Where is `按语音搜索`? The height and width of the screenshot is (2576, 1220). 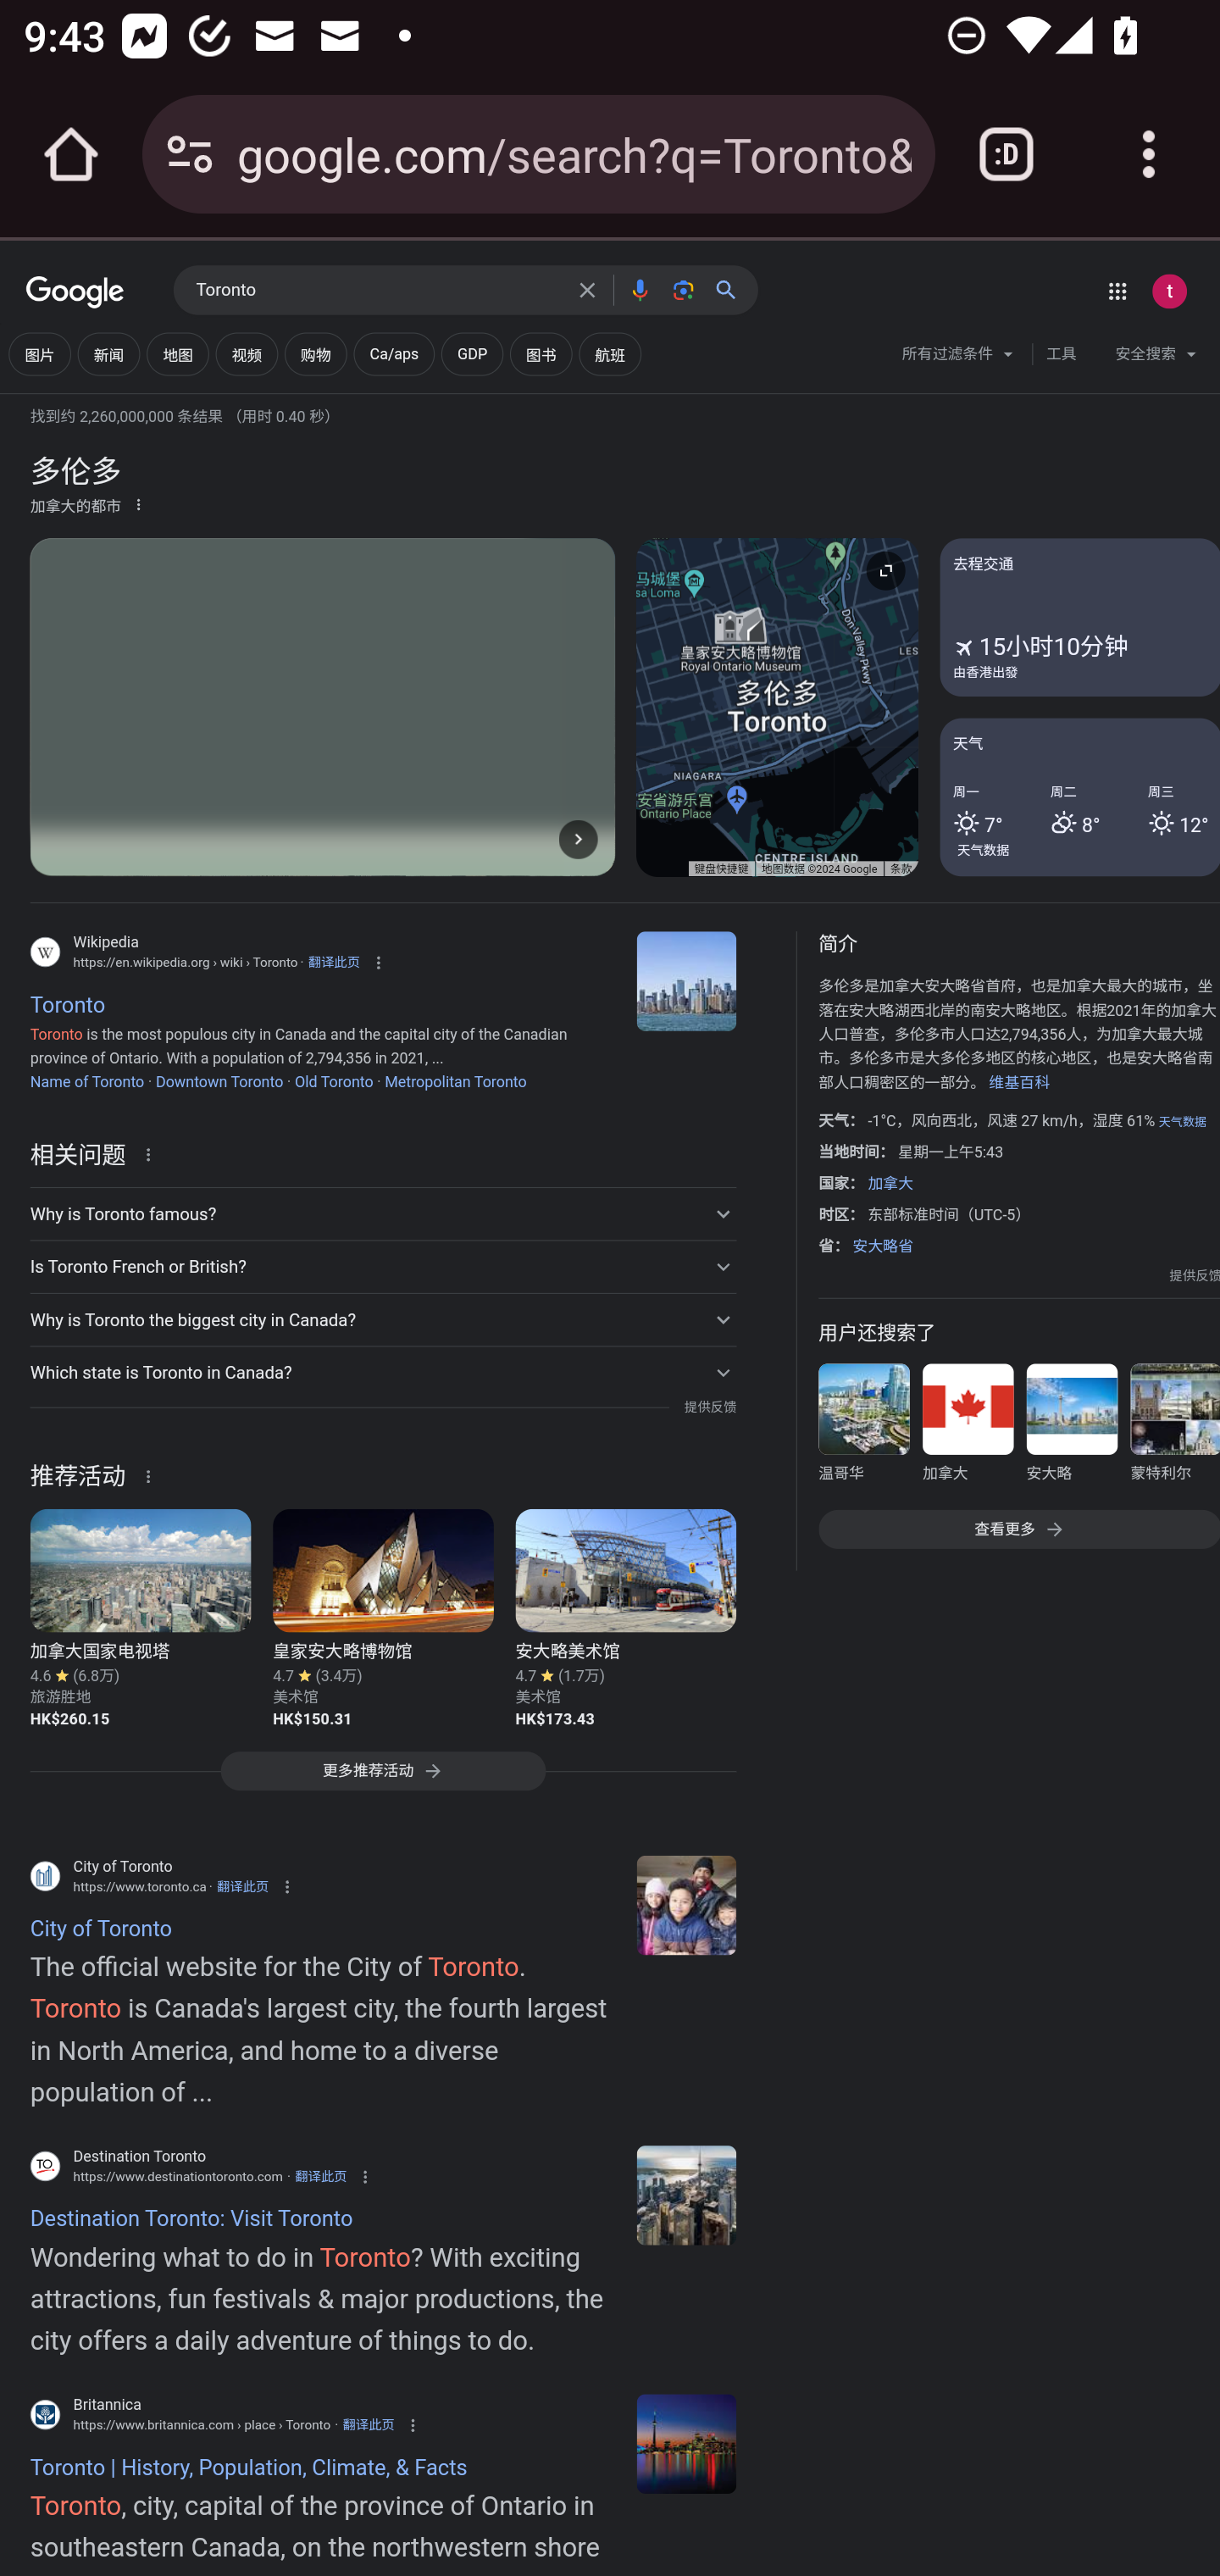 按语音搜索 is located at coordinates (639, 290).